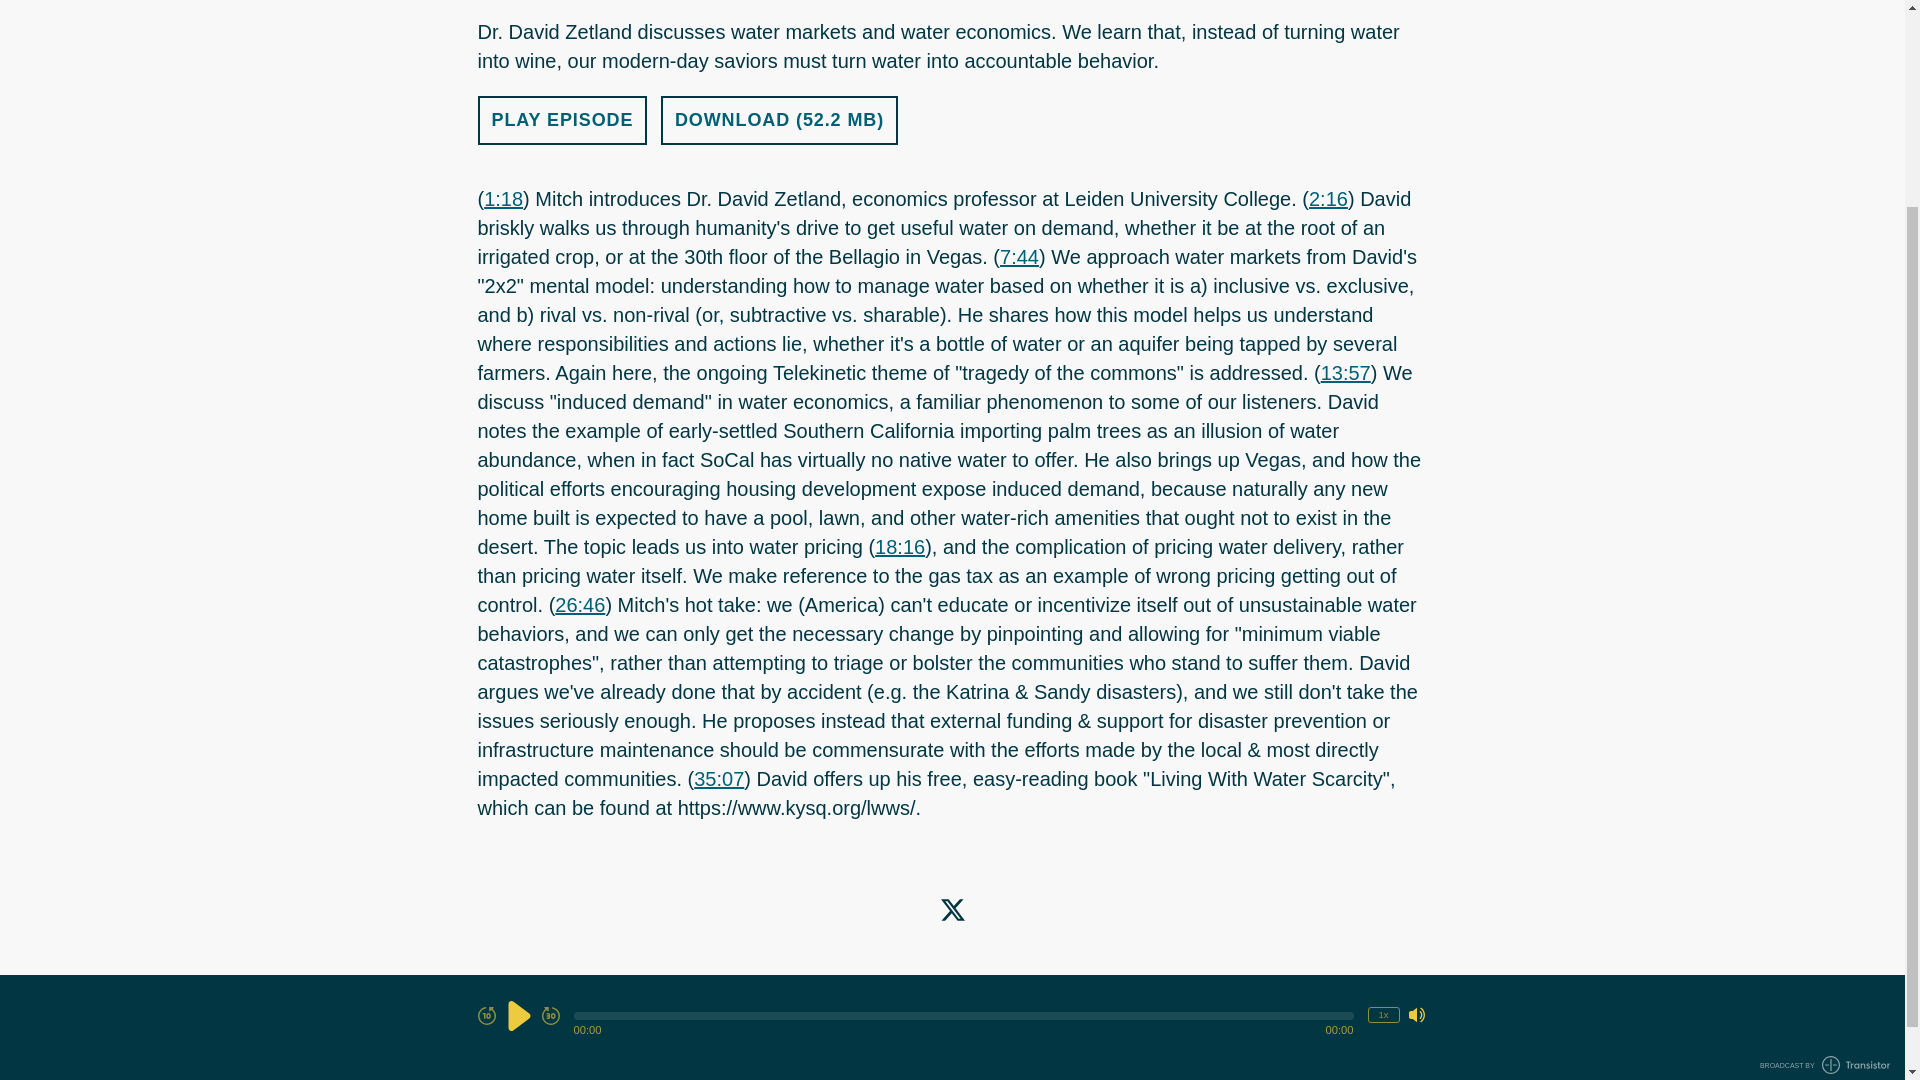  What do you see at coordinates (579, 604) in the screenshot?
I see `Jump to 26:46 in this episode` at bounding box center [579, 604].